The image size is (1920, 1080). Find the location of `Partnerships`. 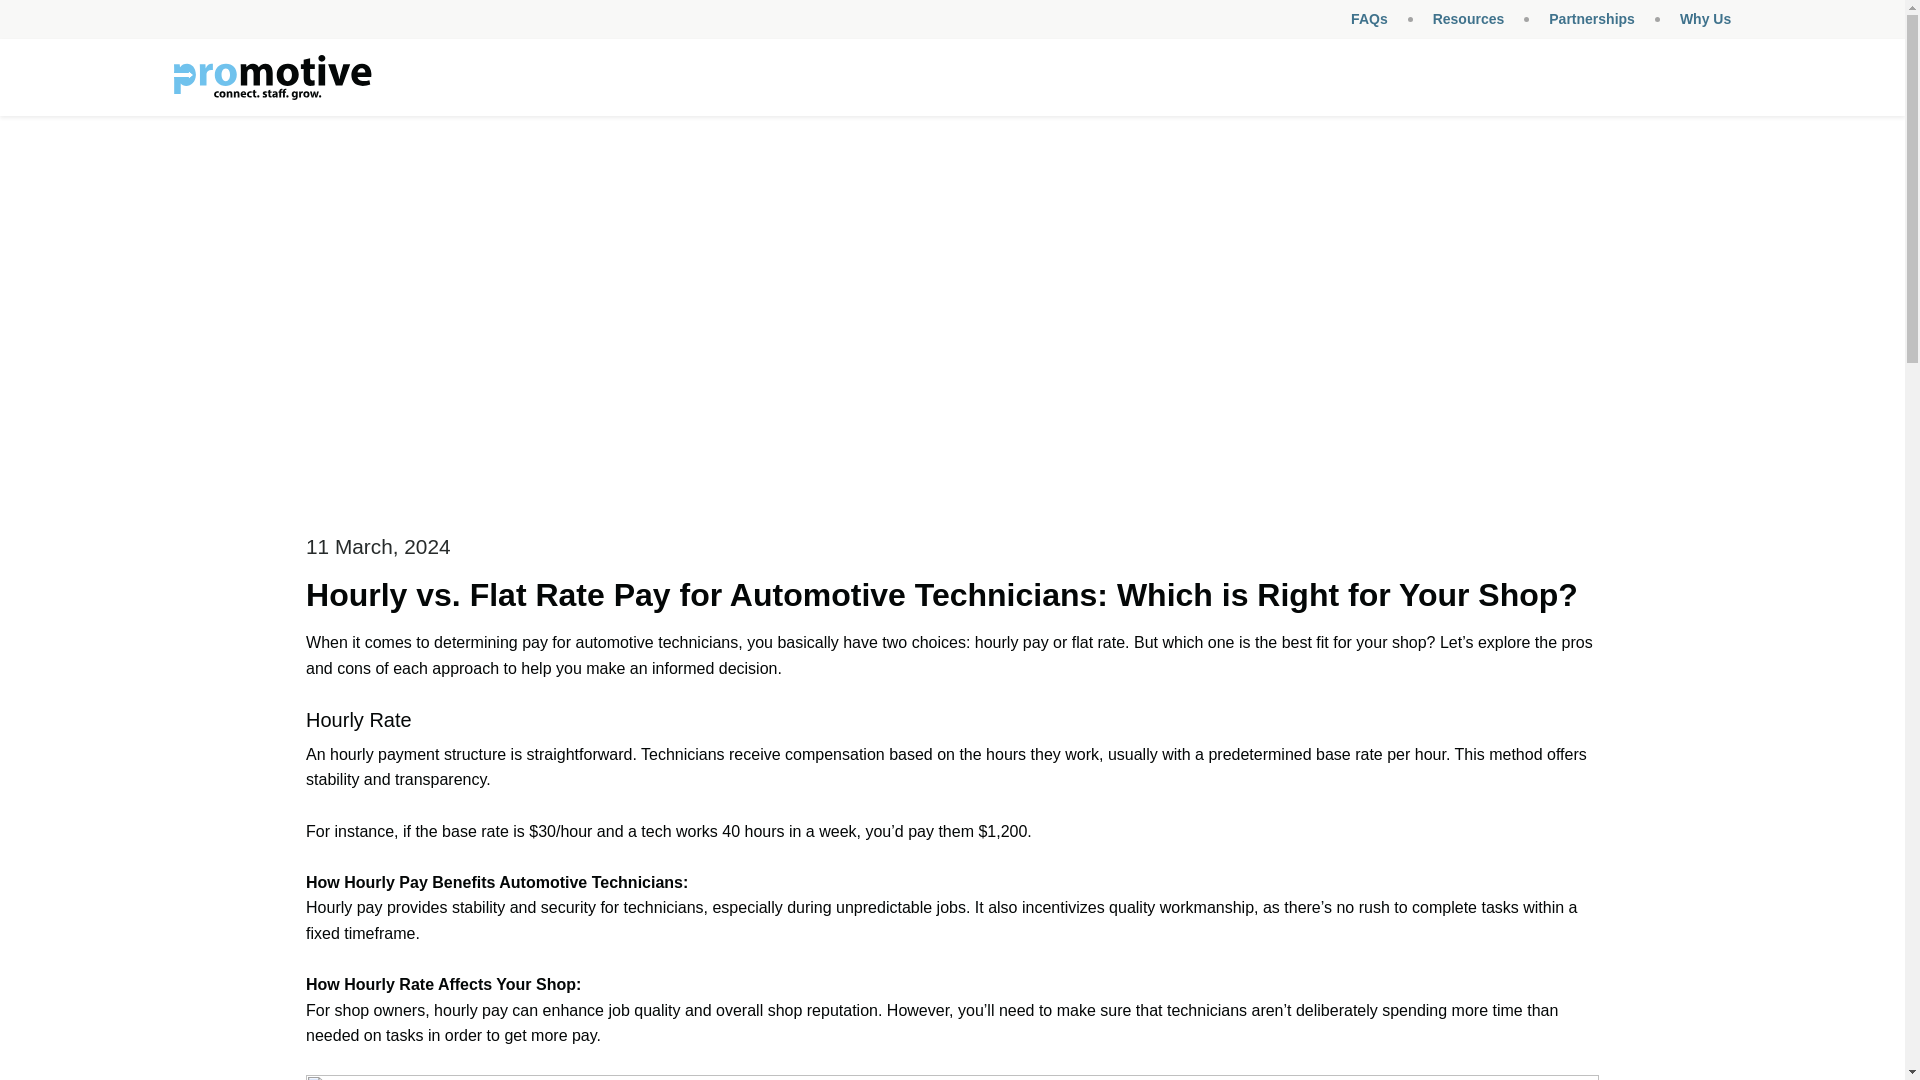

Partnerships is located at coordinates (1592, 19).